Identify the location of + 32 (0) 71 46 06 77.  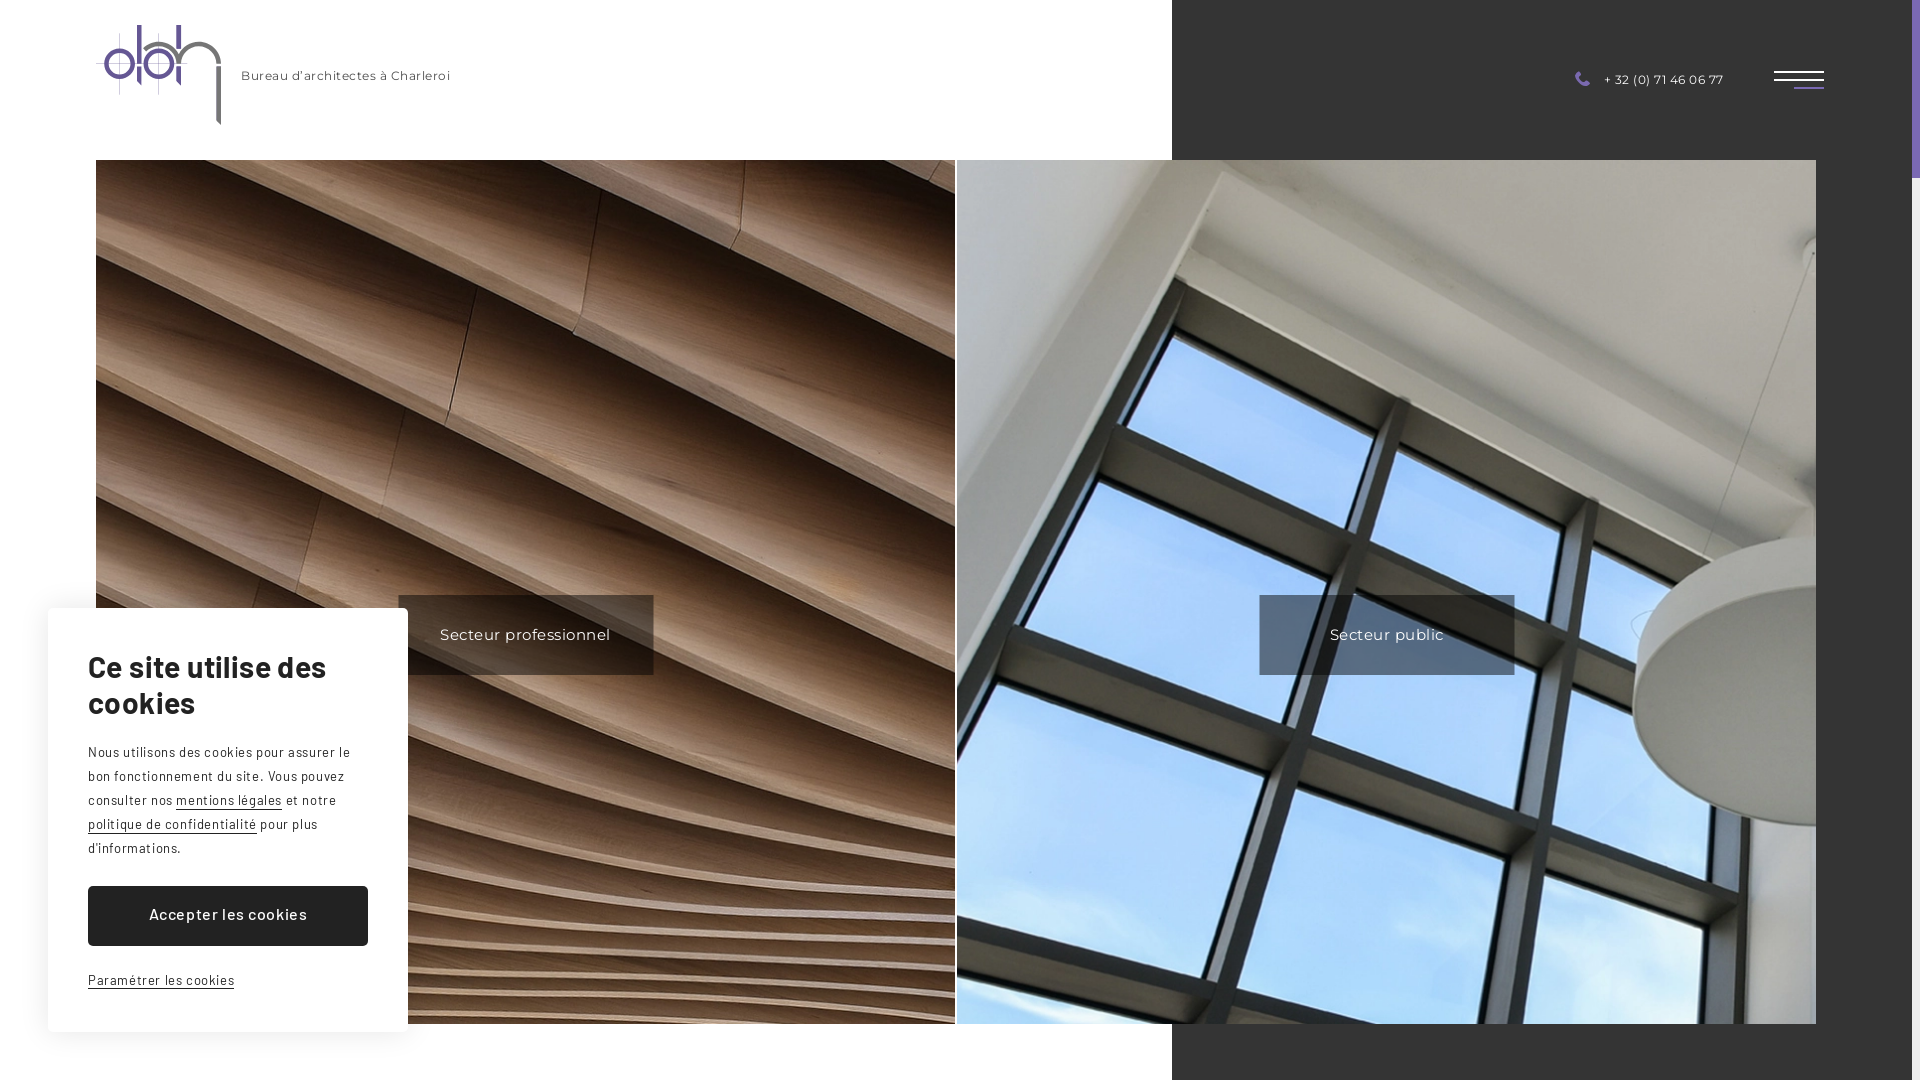
(1649, 80).